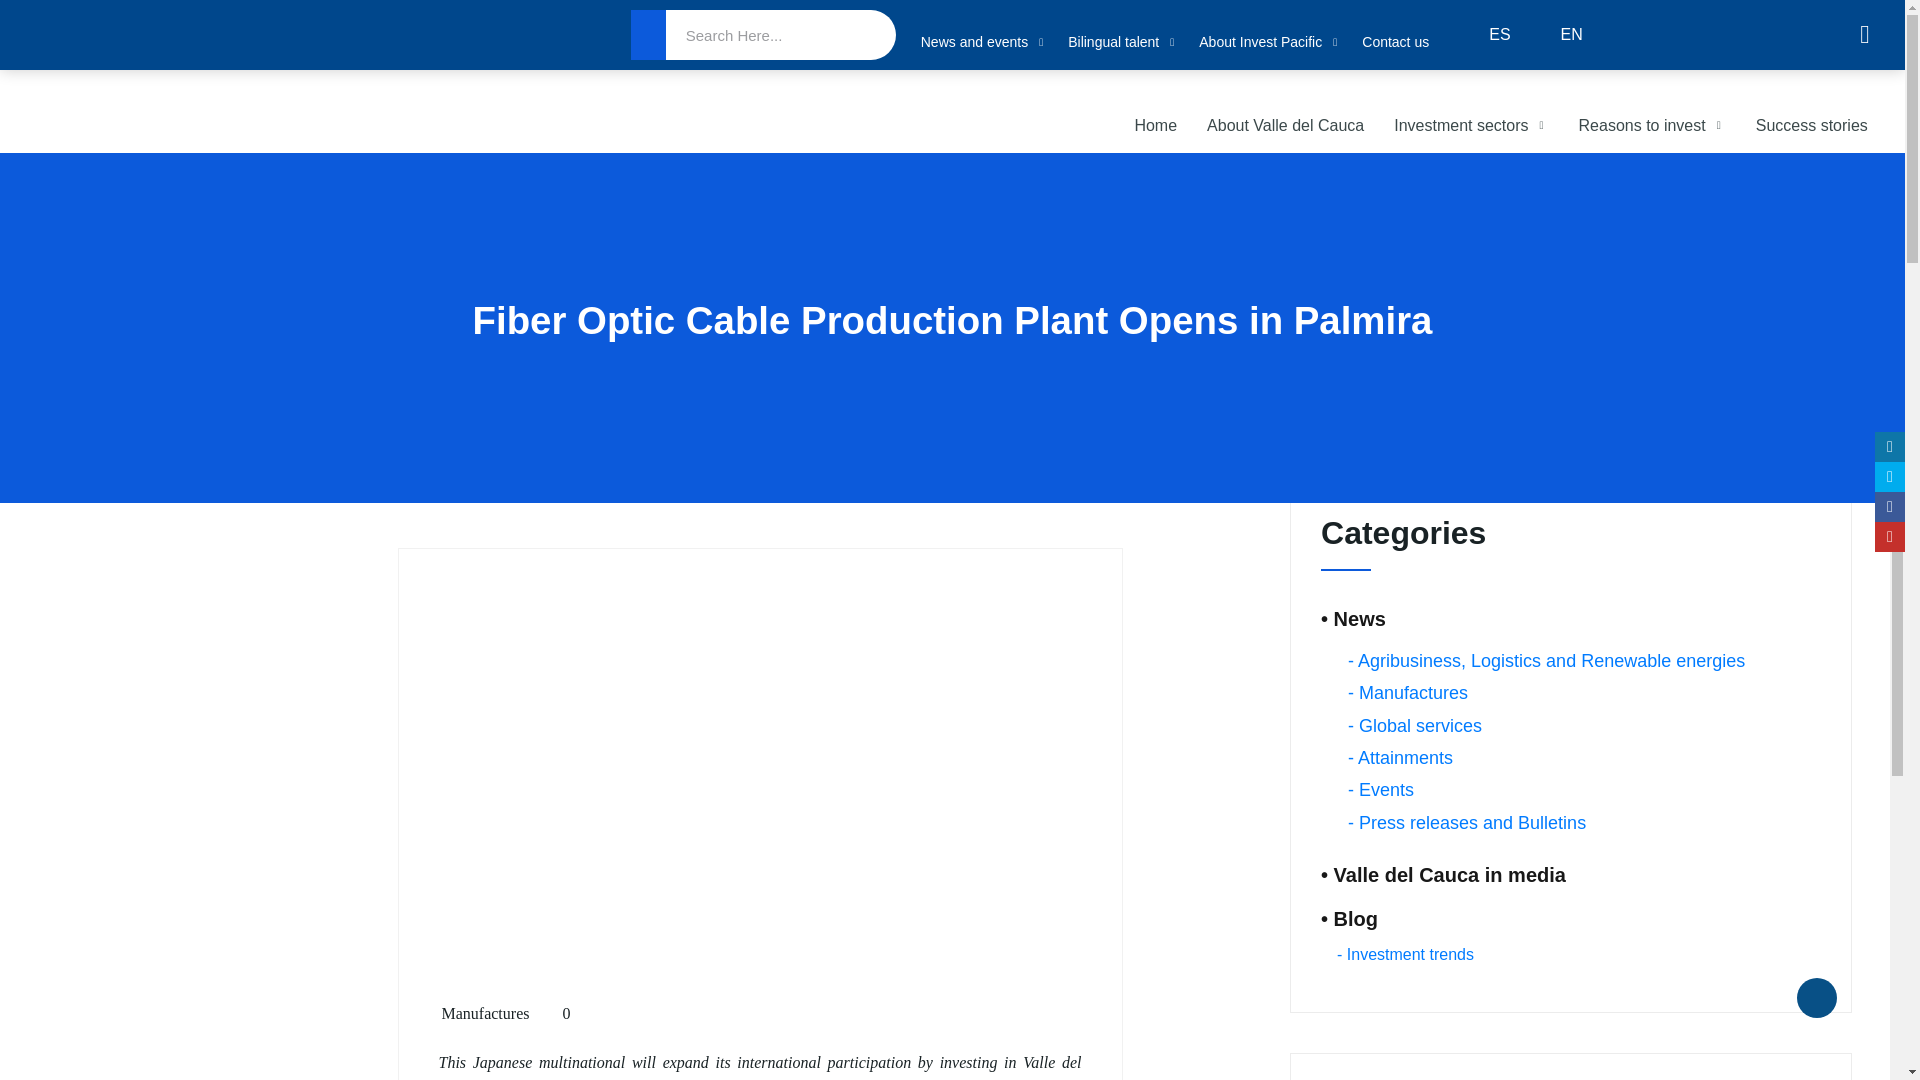 This screenshot has height=1080, width=1920. What do you see at coordinates (1556, 35) in the screenshot?
I see `EN` at bounding box center [1556, 35].